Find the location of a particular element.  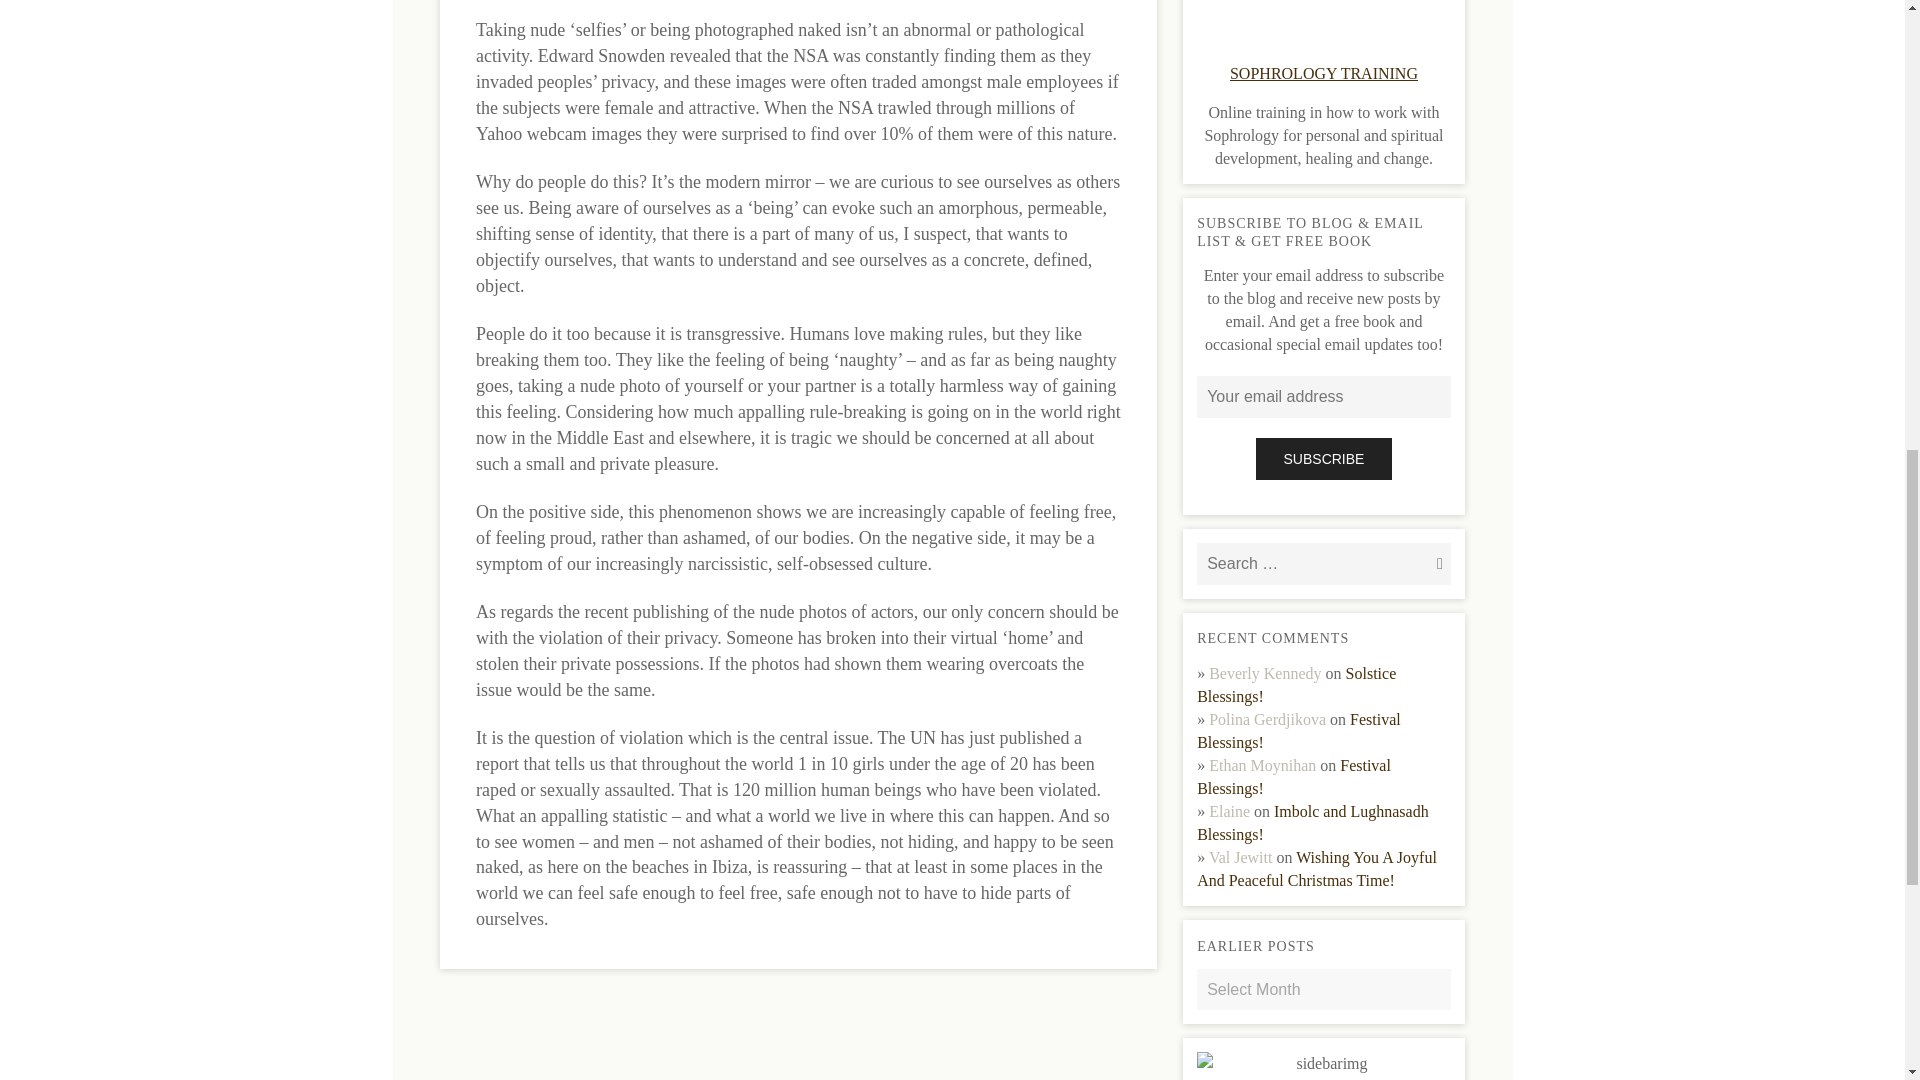

Wishing You A Joyful And Peaceful Christmas Time! is located at coordinates (1316, 868).